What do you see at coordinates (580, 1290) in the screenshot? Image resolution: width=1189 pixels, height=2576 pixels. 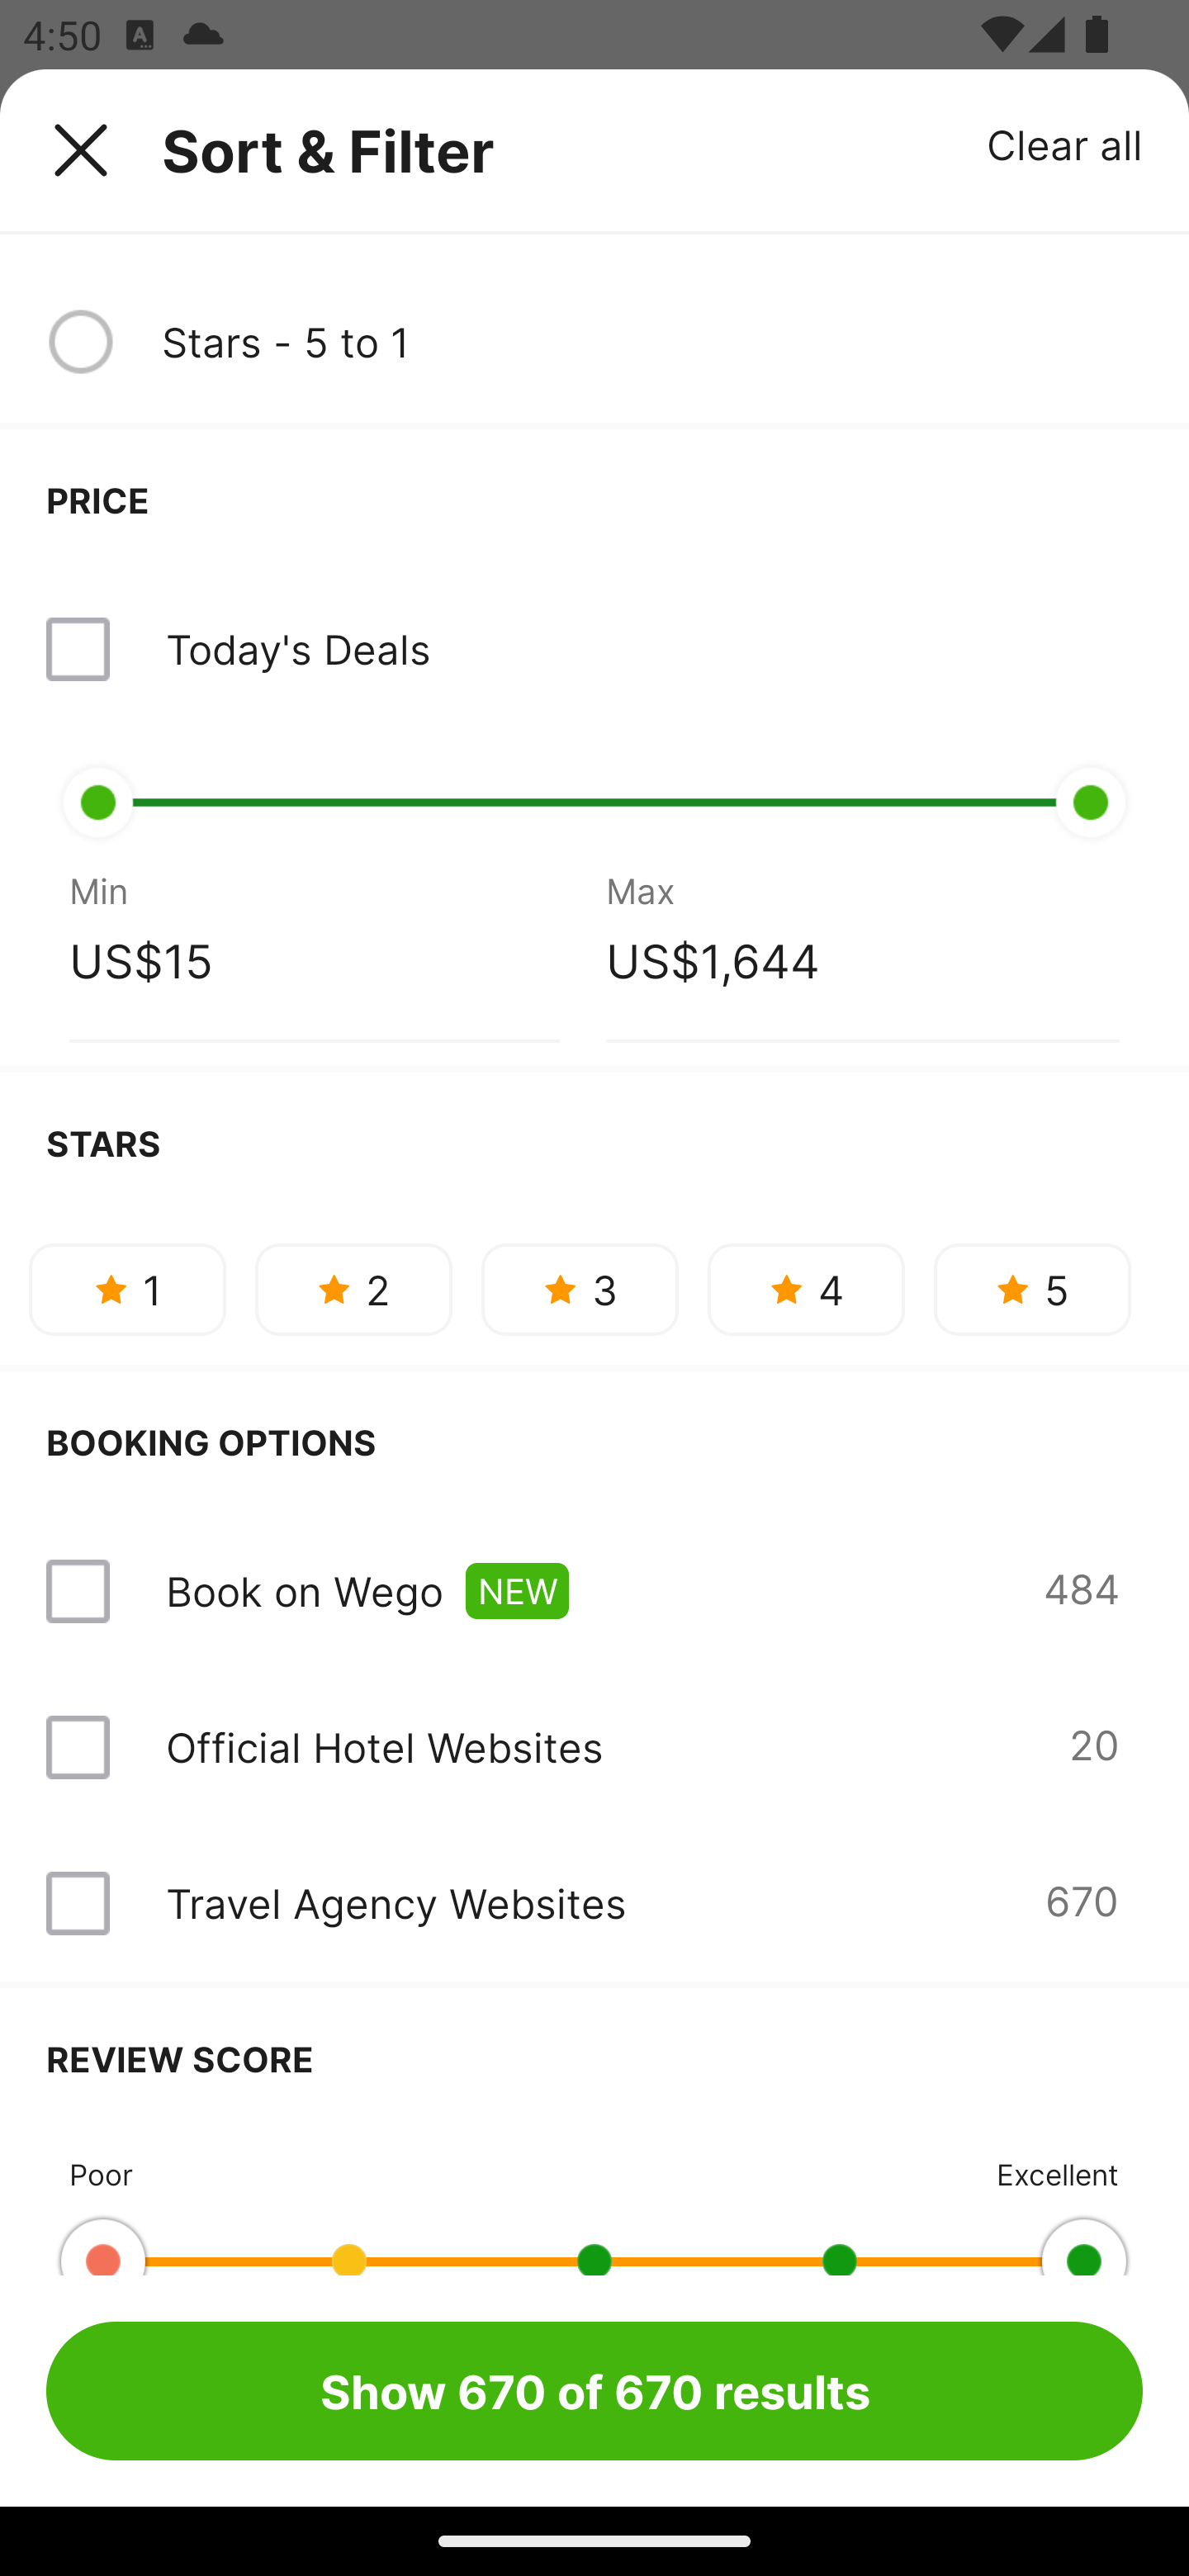 I see `3` at bounding box center [580, 1290].